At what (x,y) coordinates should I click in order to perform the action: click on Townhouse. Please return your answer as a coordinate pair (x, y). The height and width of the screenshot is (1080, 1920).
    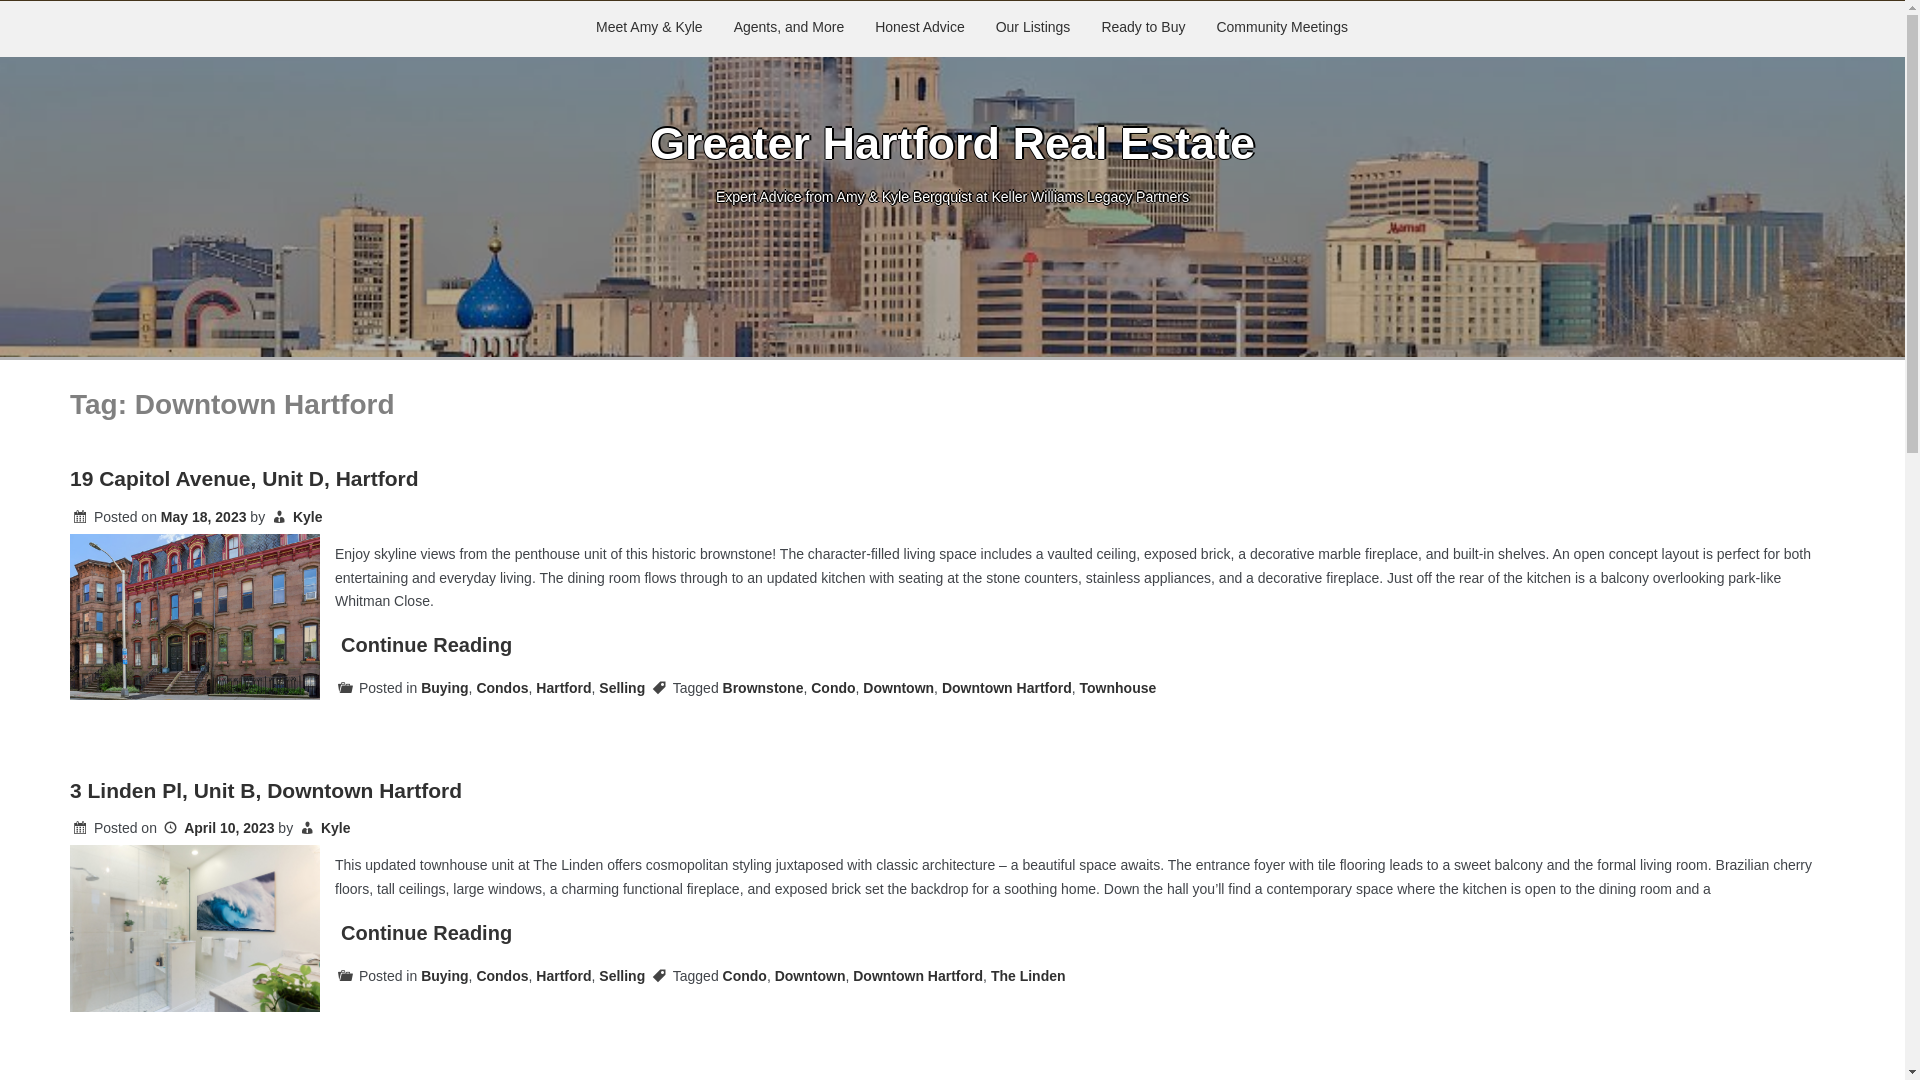
    Looking at the image, I should click on (1118, 688).